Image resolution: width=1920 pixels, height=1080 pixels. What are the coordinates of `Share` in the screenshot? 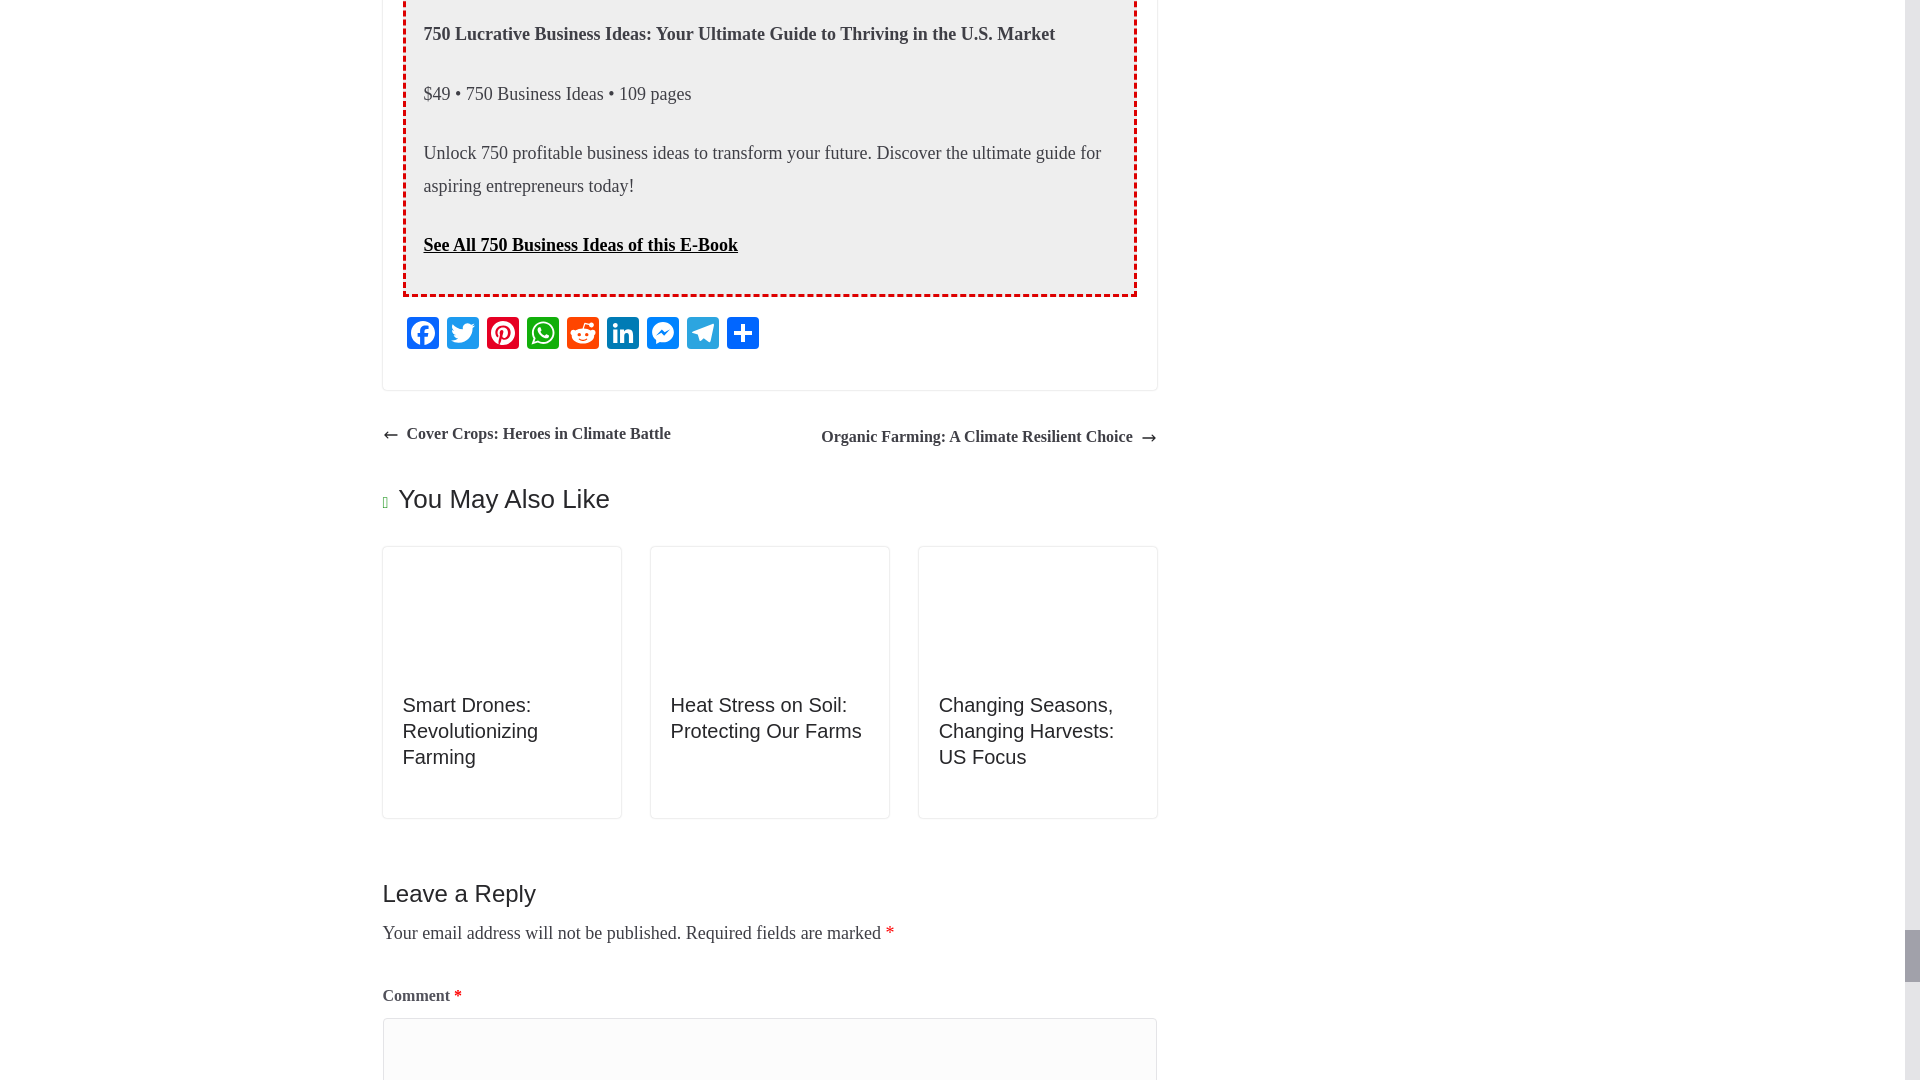 It's located at (742, 336).